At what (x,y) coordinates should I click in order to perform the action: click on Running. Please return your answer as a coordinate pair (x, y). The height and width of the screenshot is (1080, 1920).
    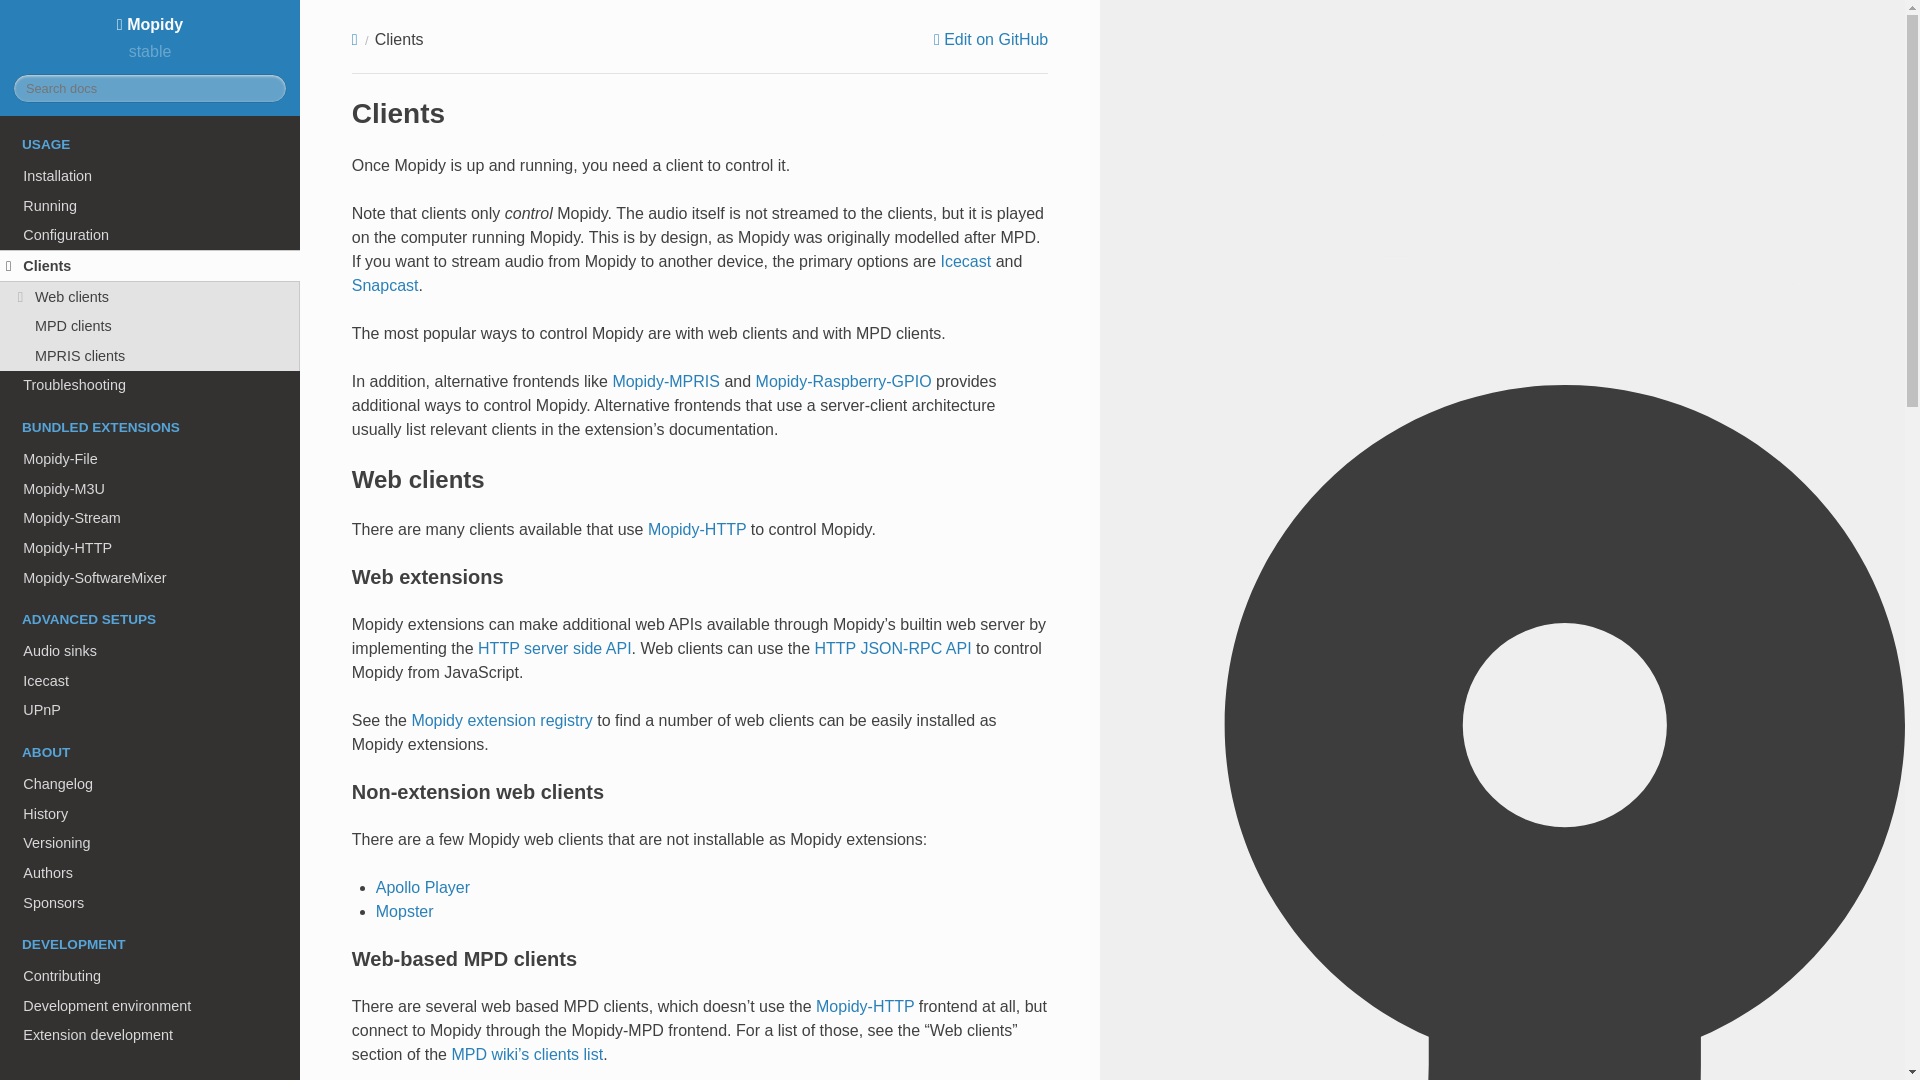
    Looking at the image, I should click on (150, 206).